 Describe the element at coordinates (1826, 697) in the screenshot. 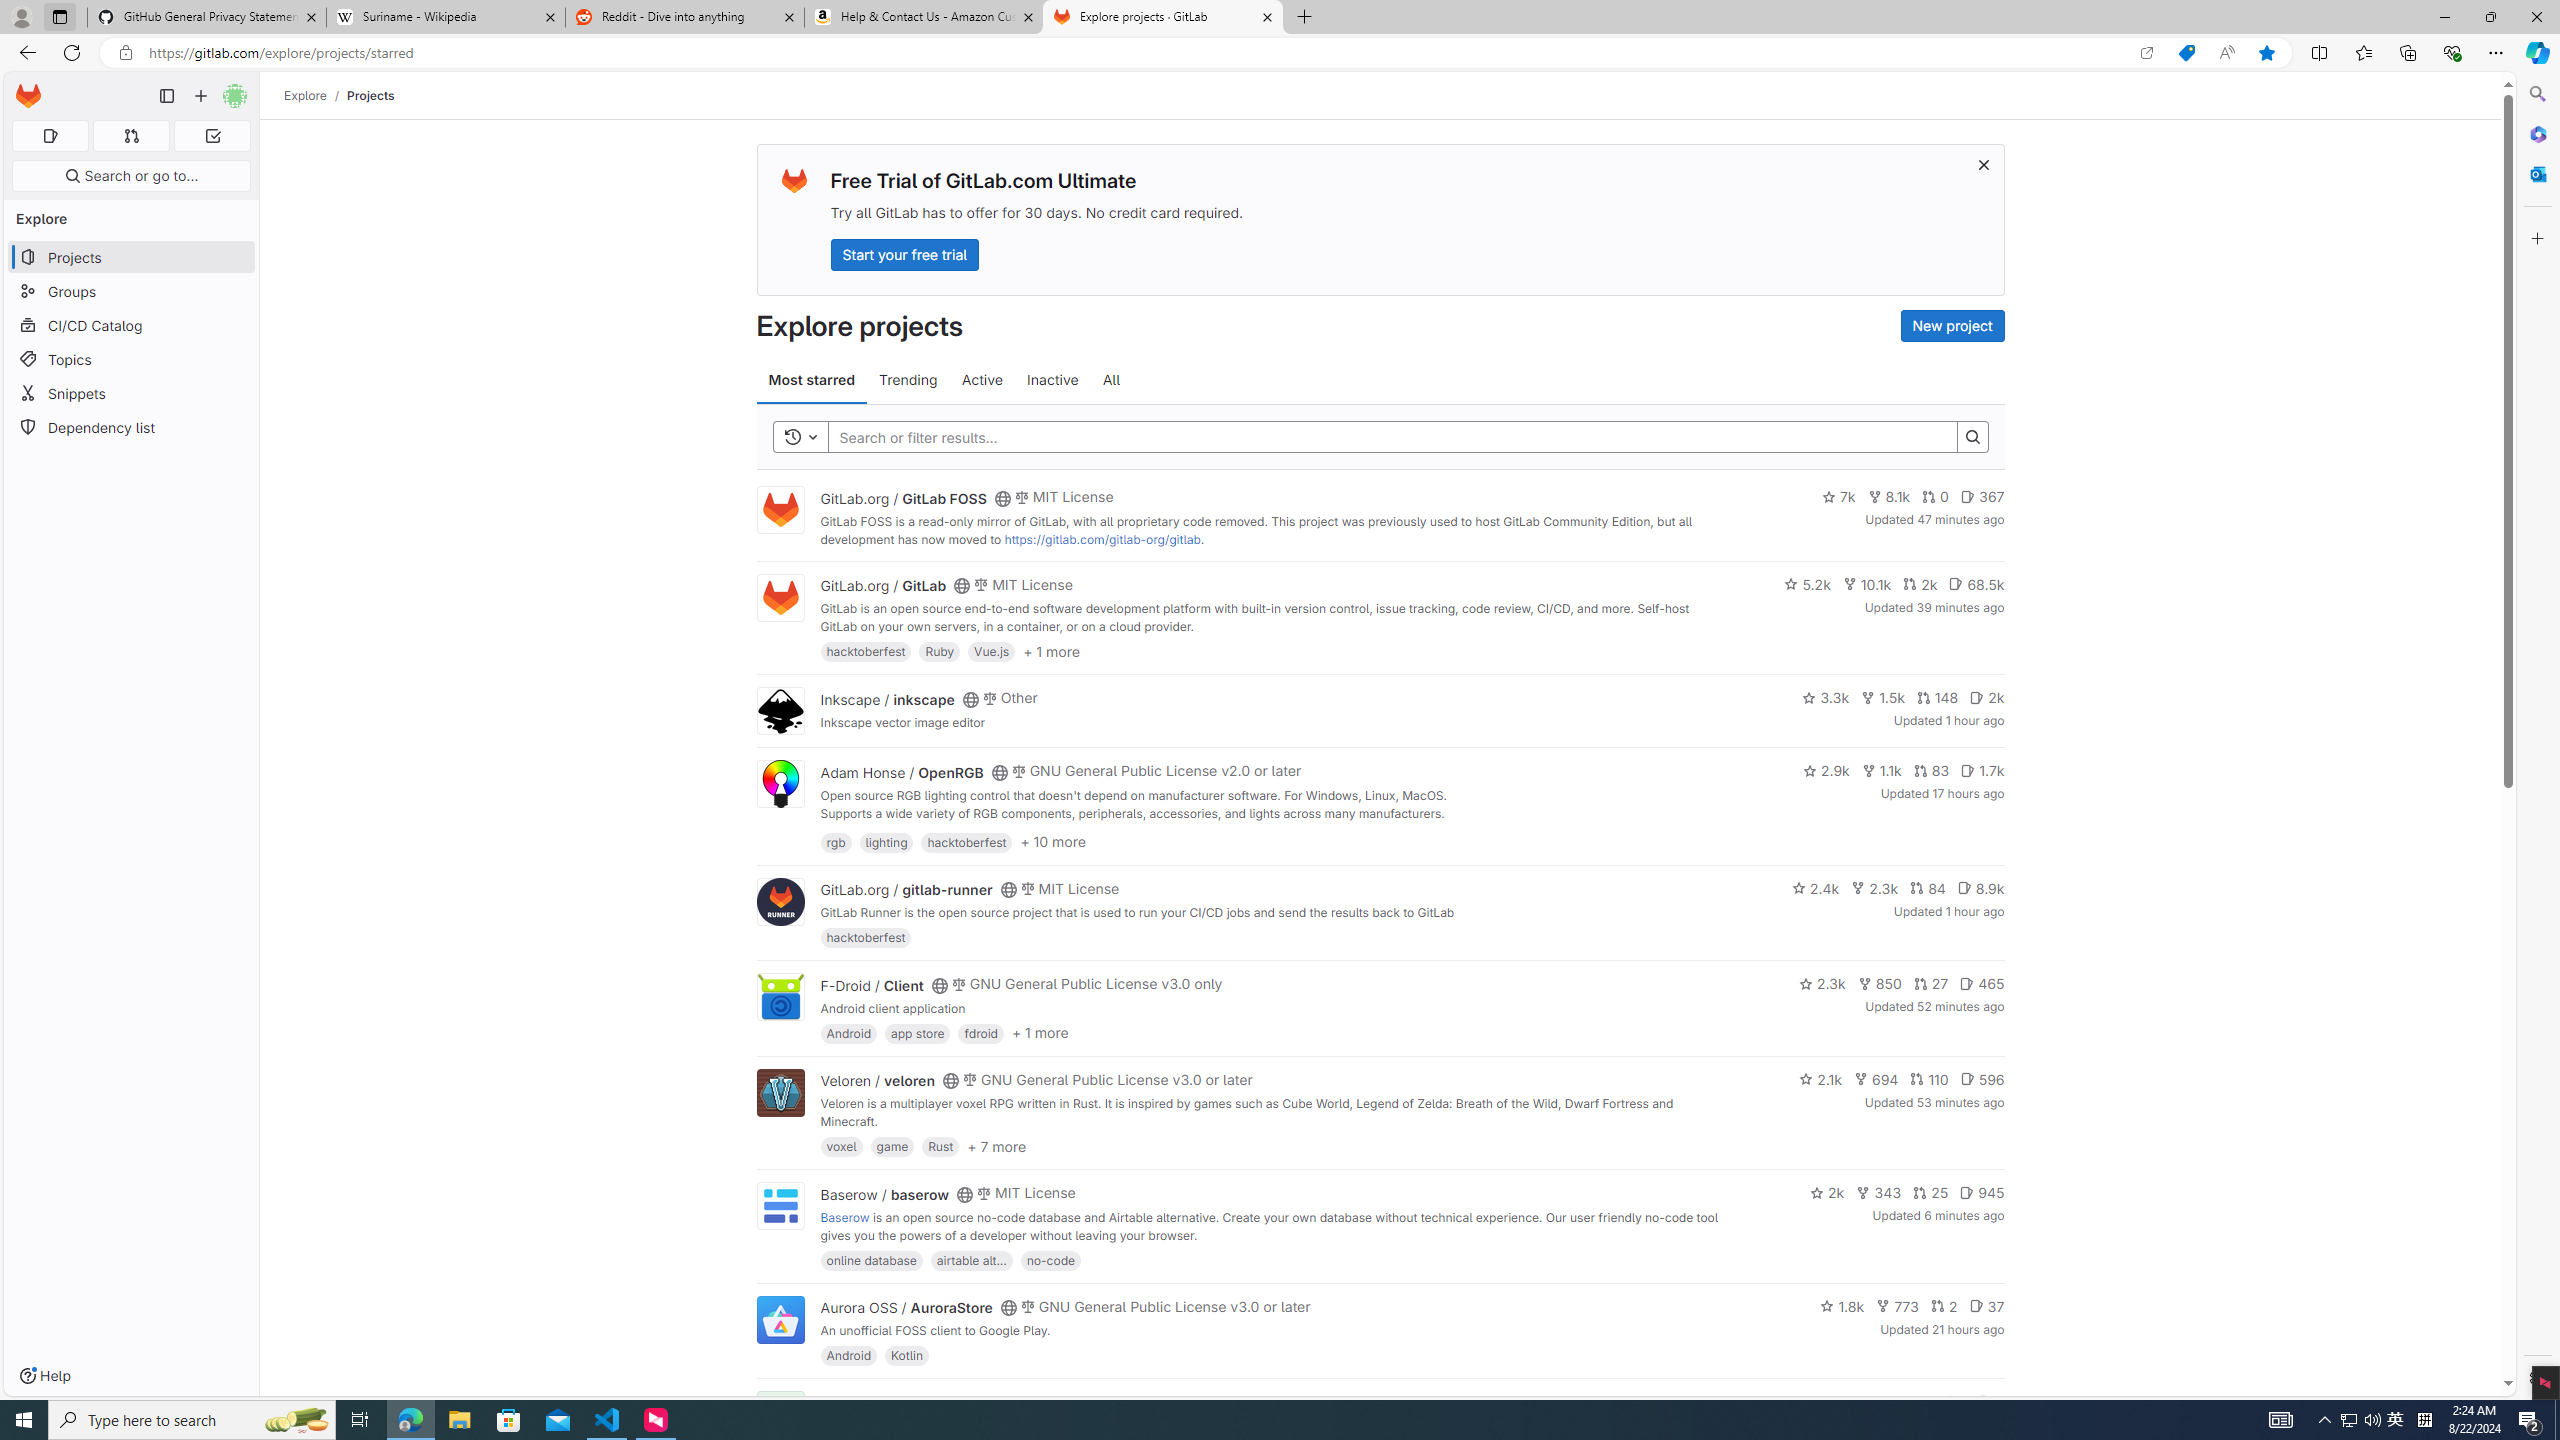

I see `3.3k` at that location.